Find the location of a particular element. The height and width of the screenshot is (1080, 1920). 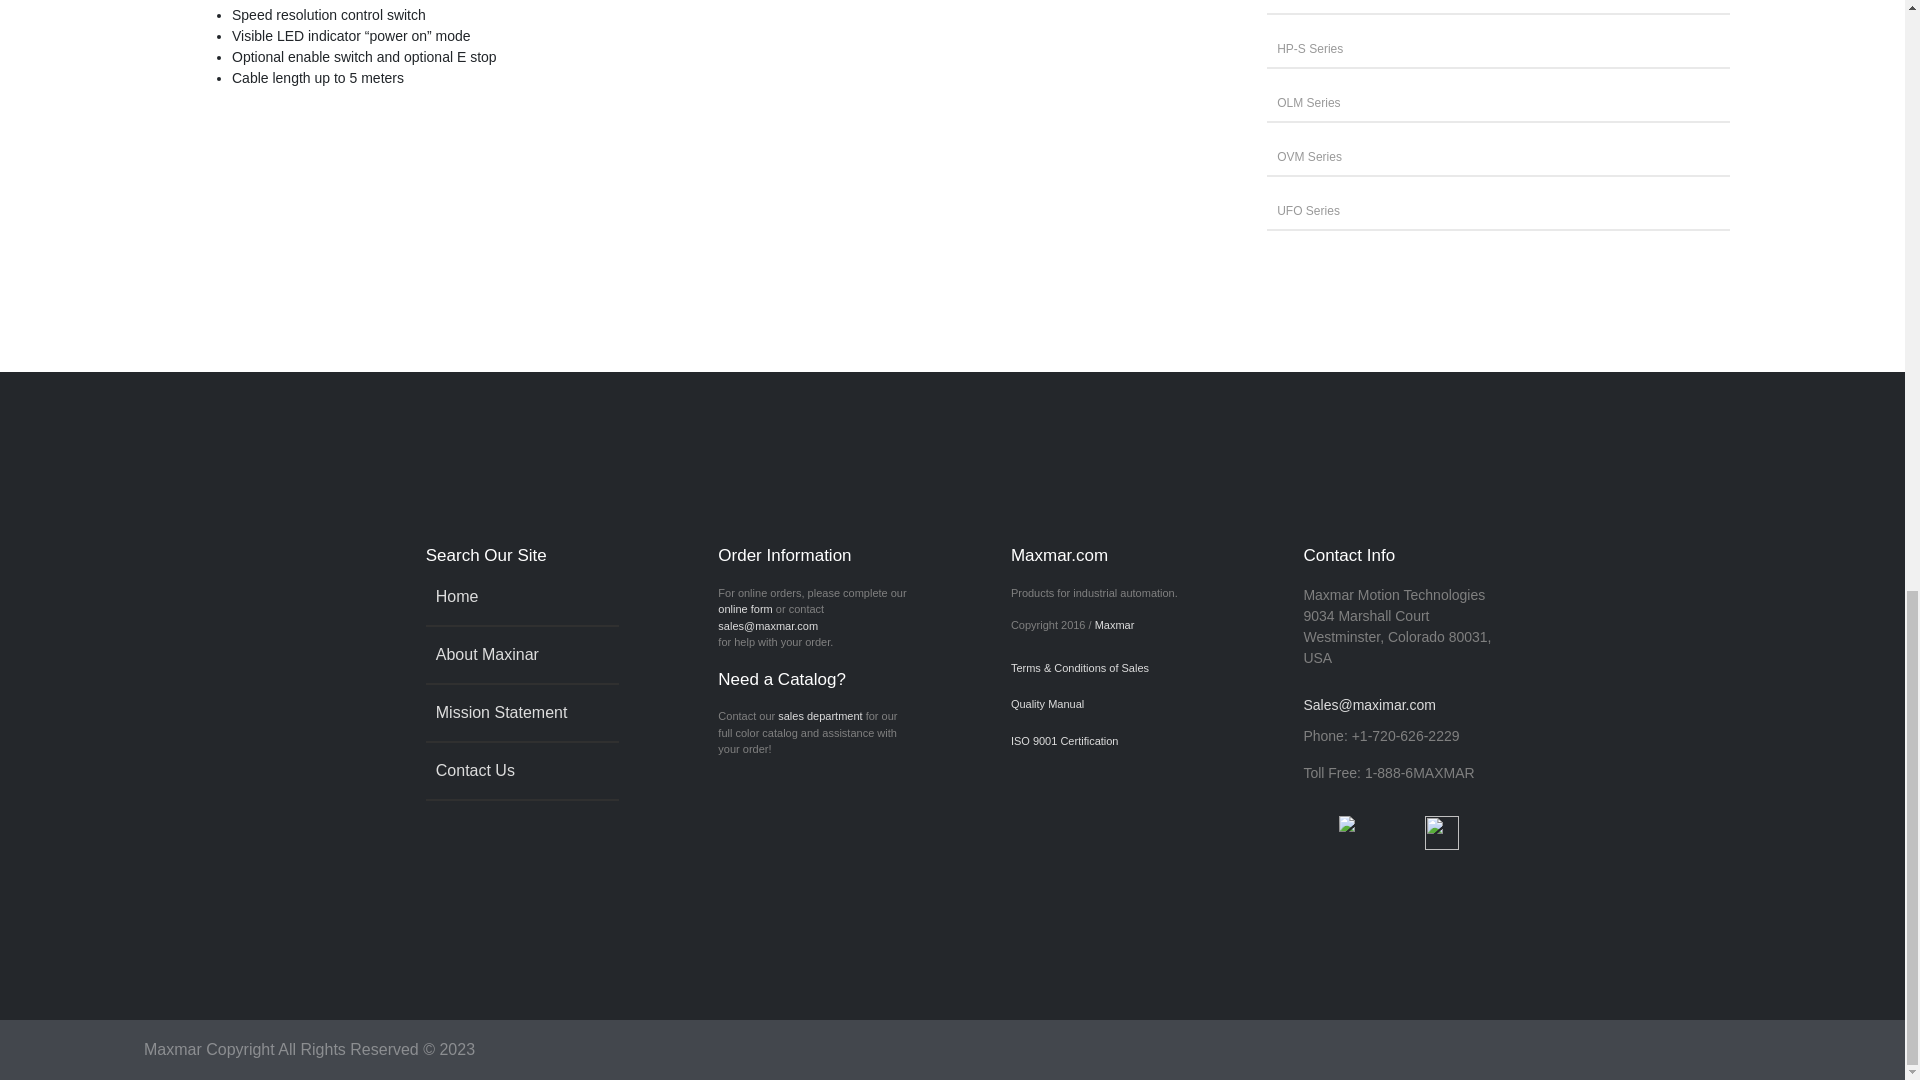

Home is located at coordinates (521, 597).